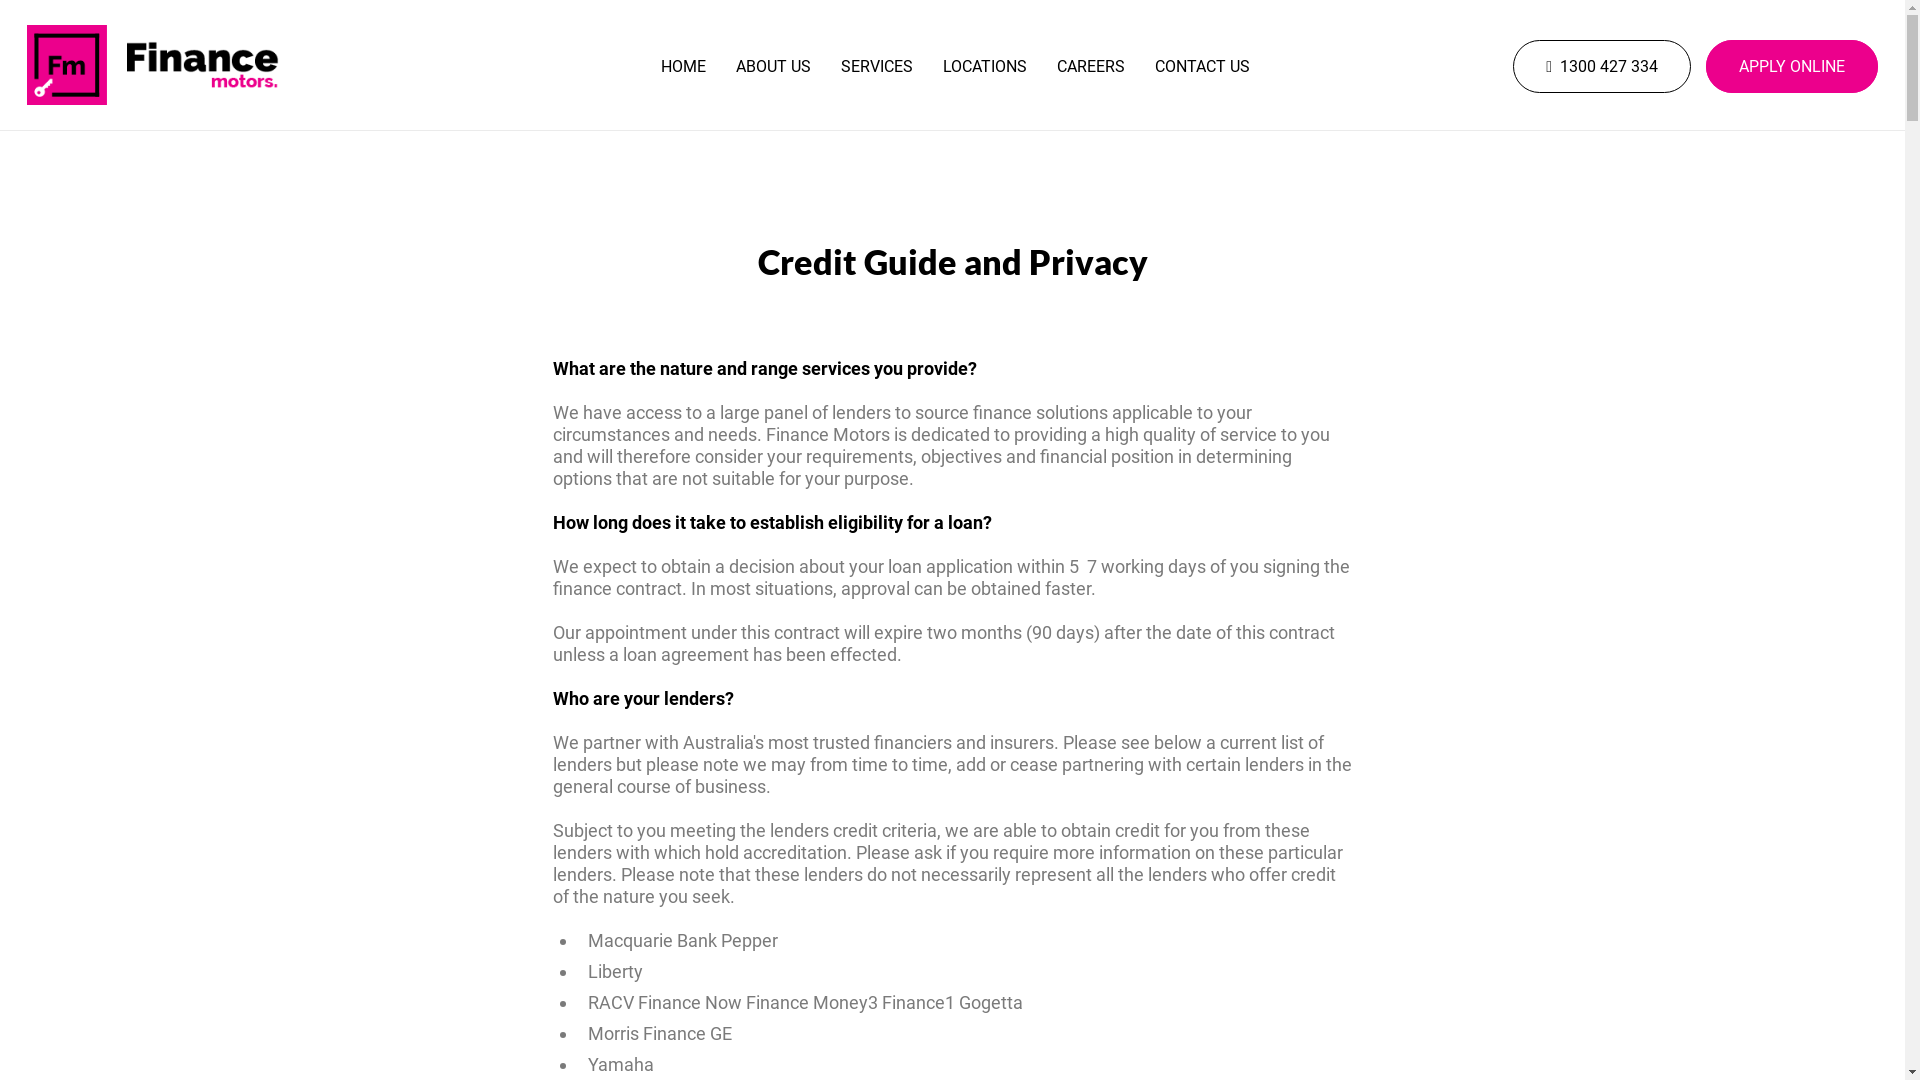 The height and width of the screenshot is (1080, 1920). What do you see at coordinates (985, 66) in the screenshot?
I see `LOCATIONS` at bounding box center [985, 66].